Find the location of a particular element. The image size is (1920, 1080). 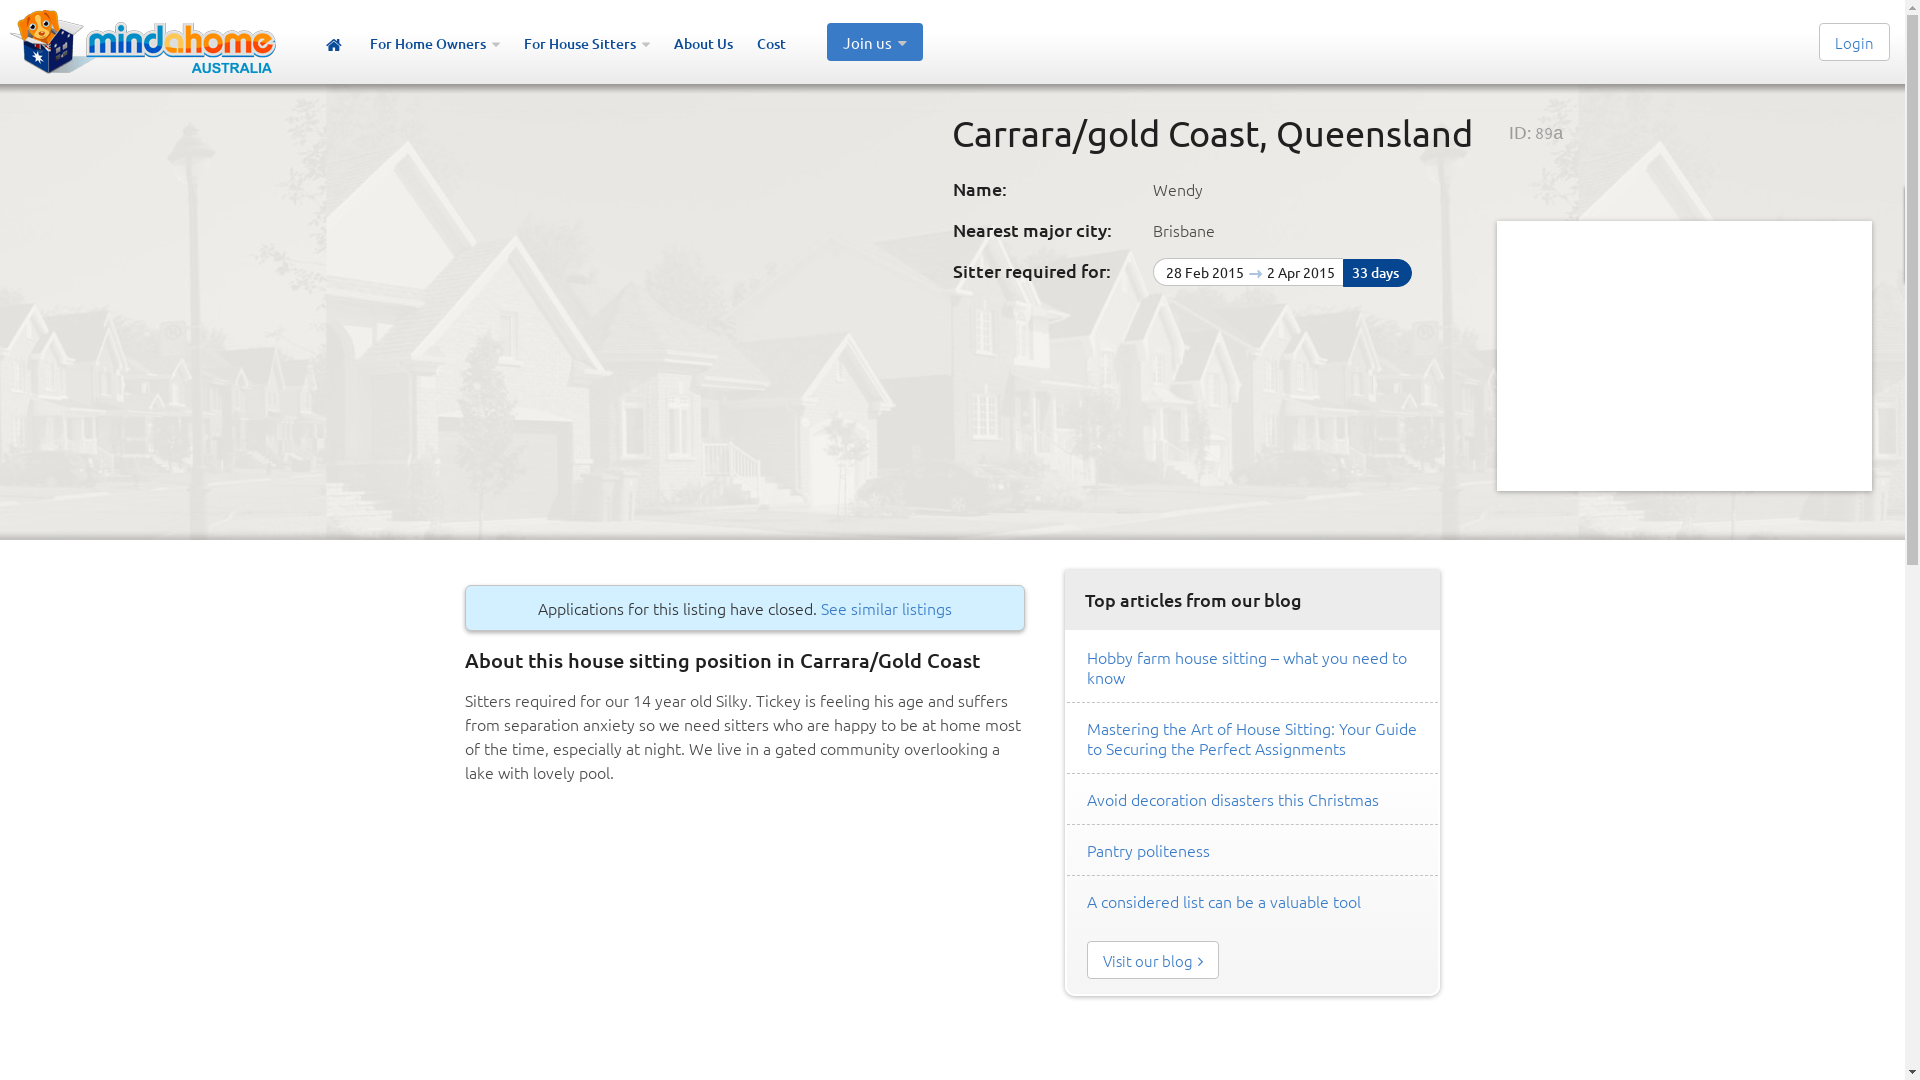

For House Sitters is located at coordinates (587, 46).